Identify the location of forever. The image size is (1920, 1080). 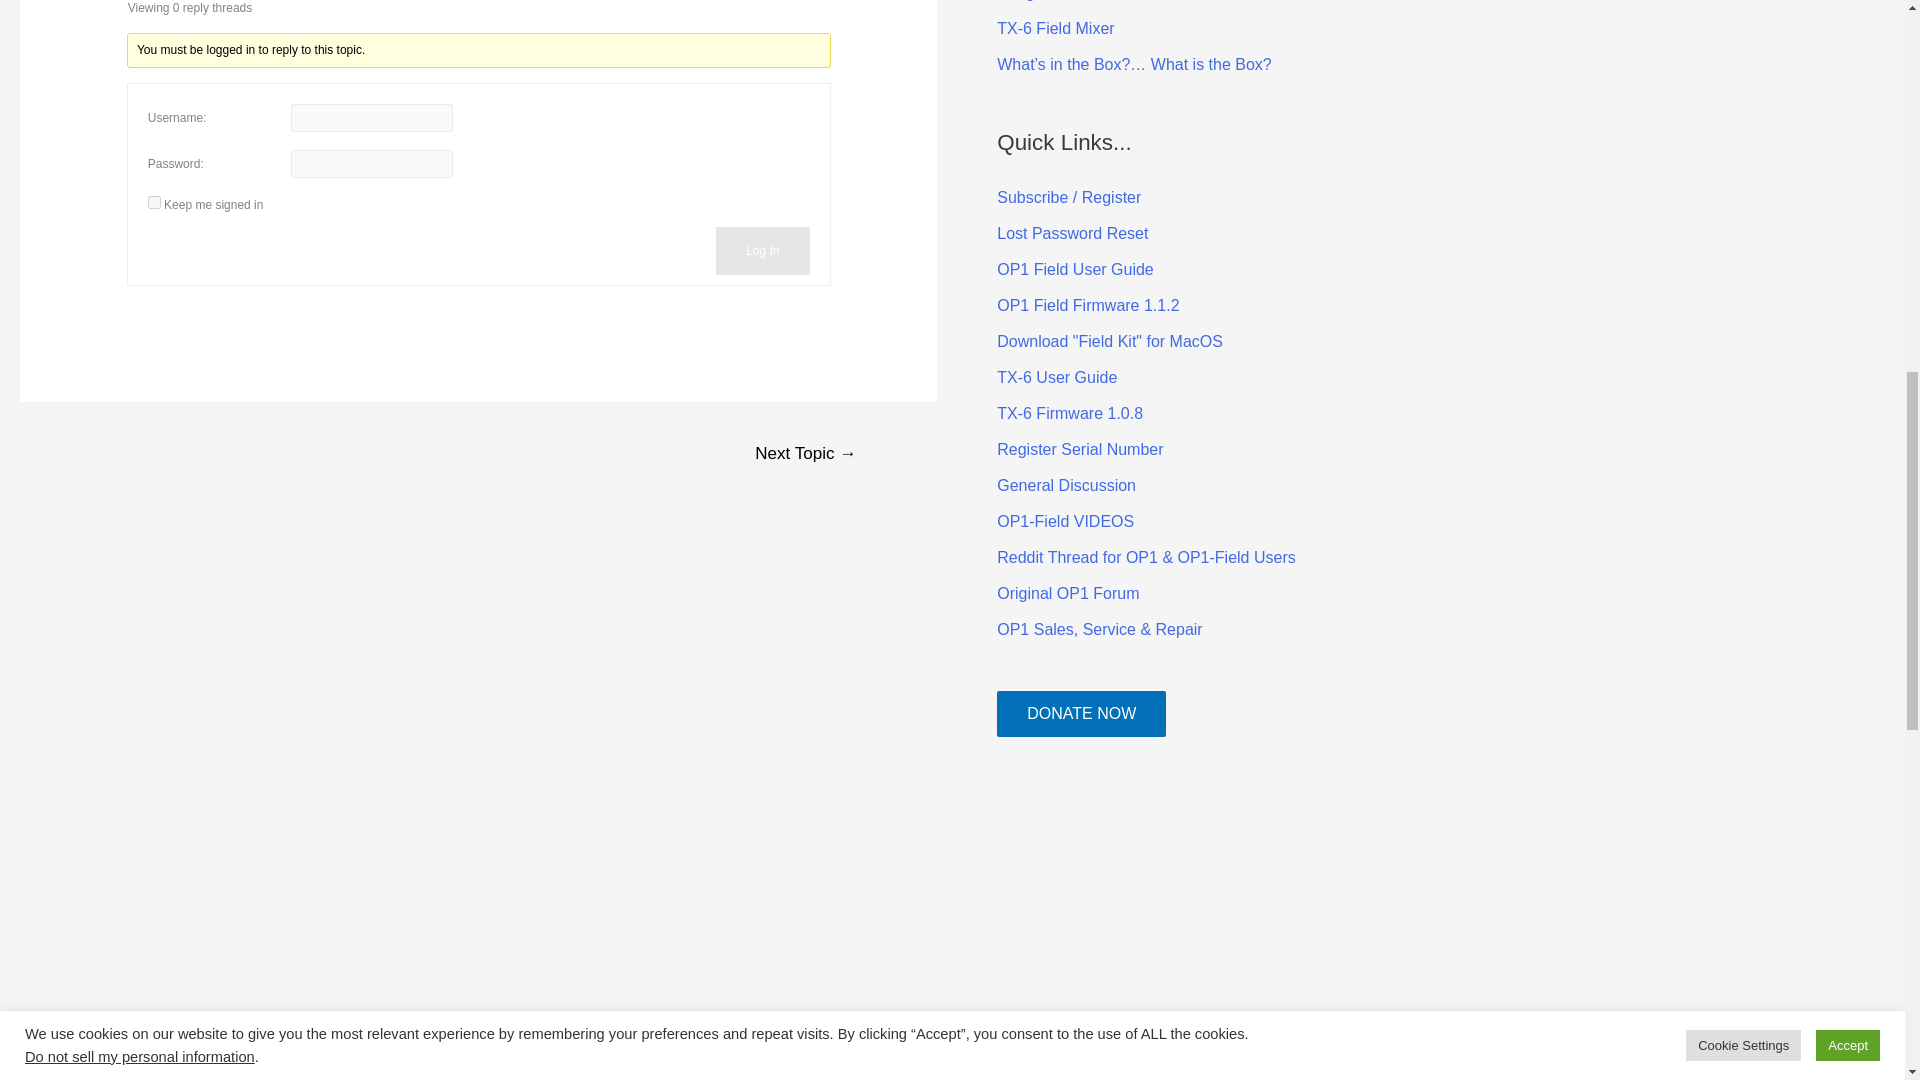
(154, 202).